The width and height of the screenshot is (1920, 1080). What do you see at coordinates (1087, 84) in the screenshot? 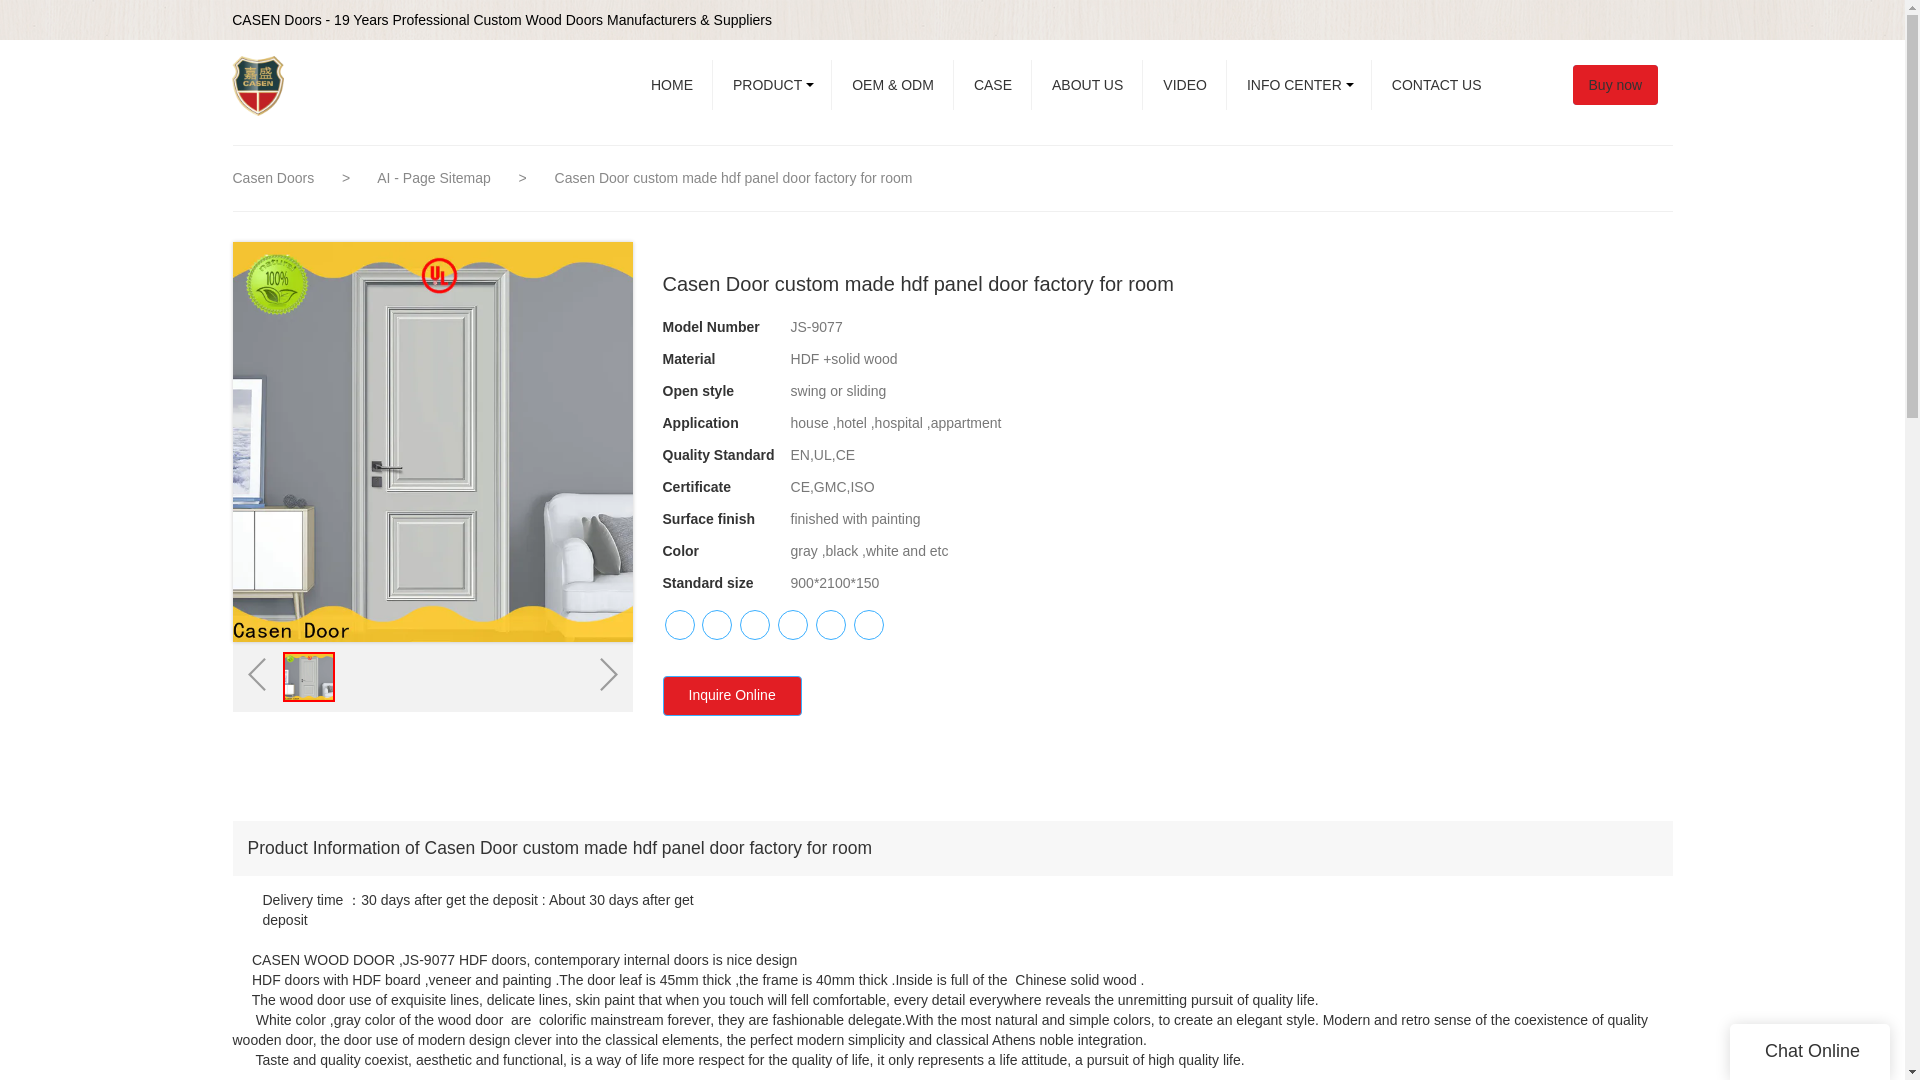
I see `ABOUT US` at bounding box center [1087, 84].